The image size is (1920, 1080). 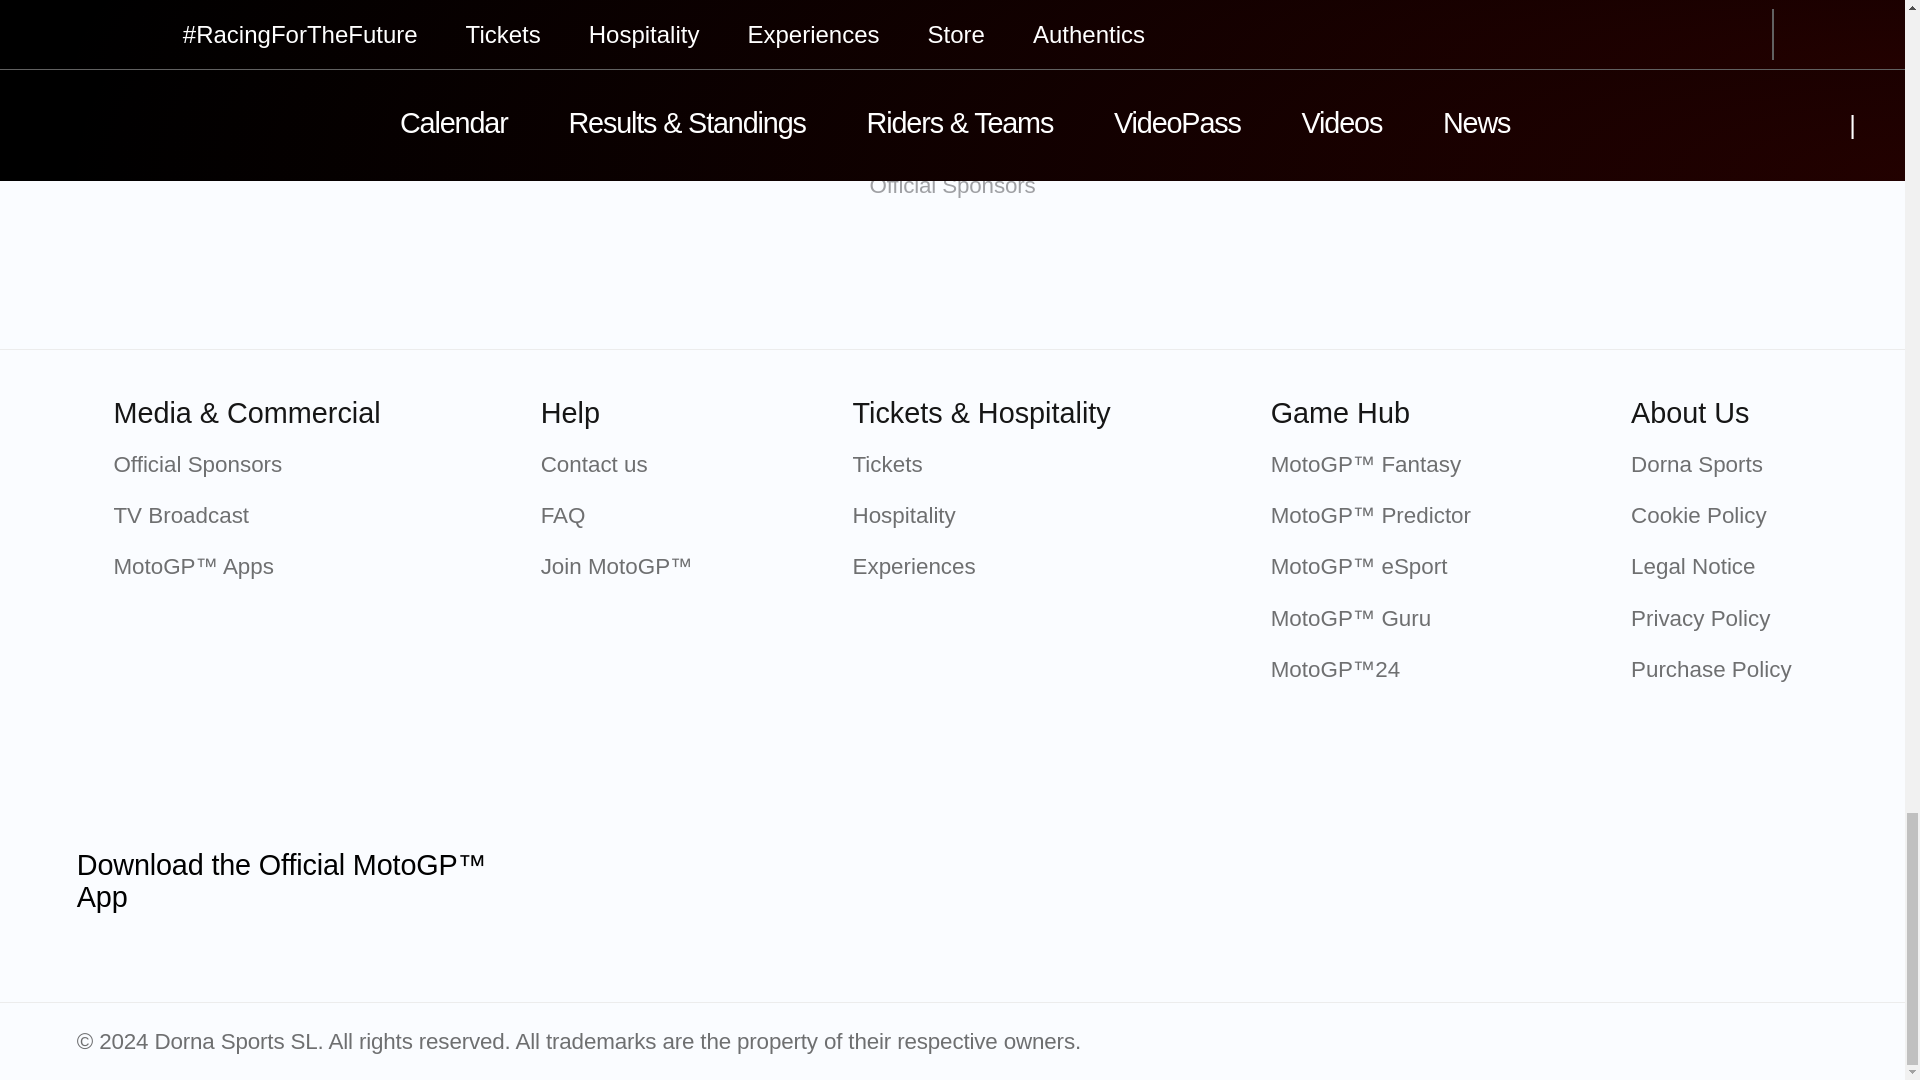 What do you see at coordinates (846, 279) in the screenshot?
I see `MICHELIN` at bounding box center [846, 279].